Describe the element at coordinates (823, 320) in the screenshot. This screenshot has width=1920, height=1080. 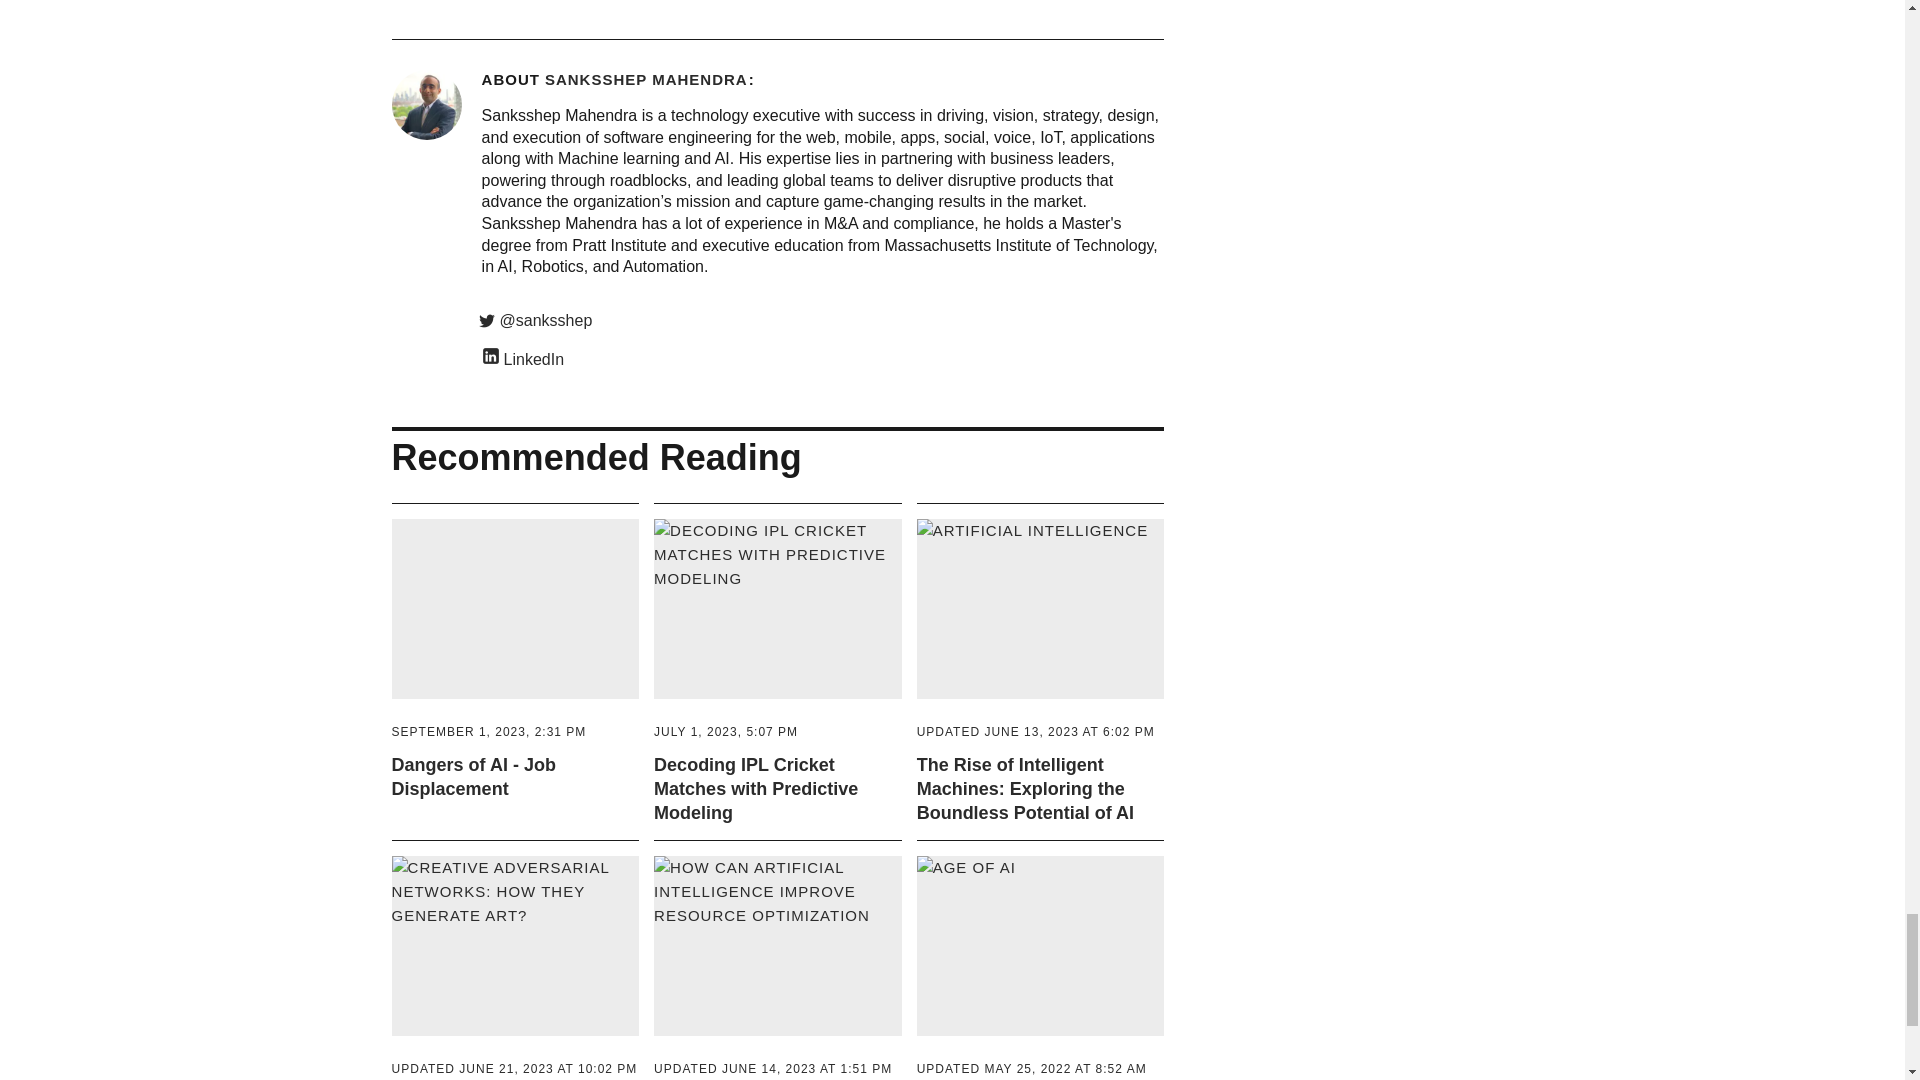
I see `View author Twitter profile` at that location.